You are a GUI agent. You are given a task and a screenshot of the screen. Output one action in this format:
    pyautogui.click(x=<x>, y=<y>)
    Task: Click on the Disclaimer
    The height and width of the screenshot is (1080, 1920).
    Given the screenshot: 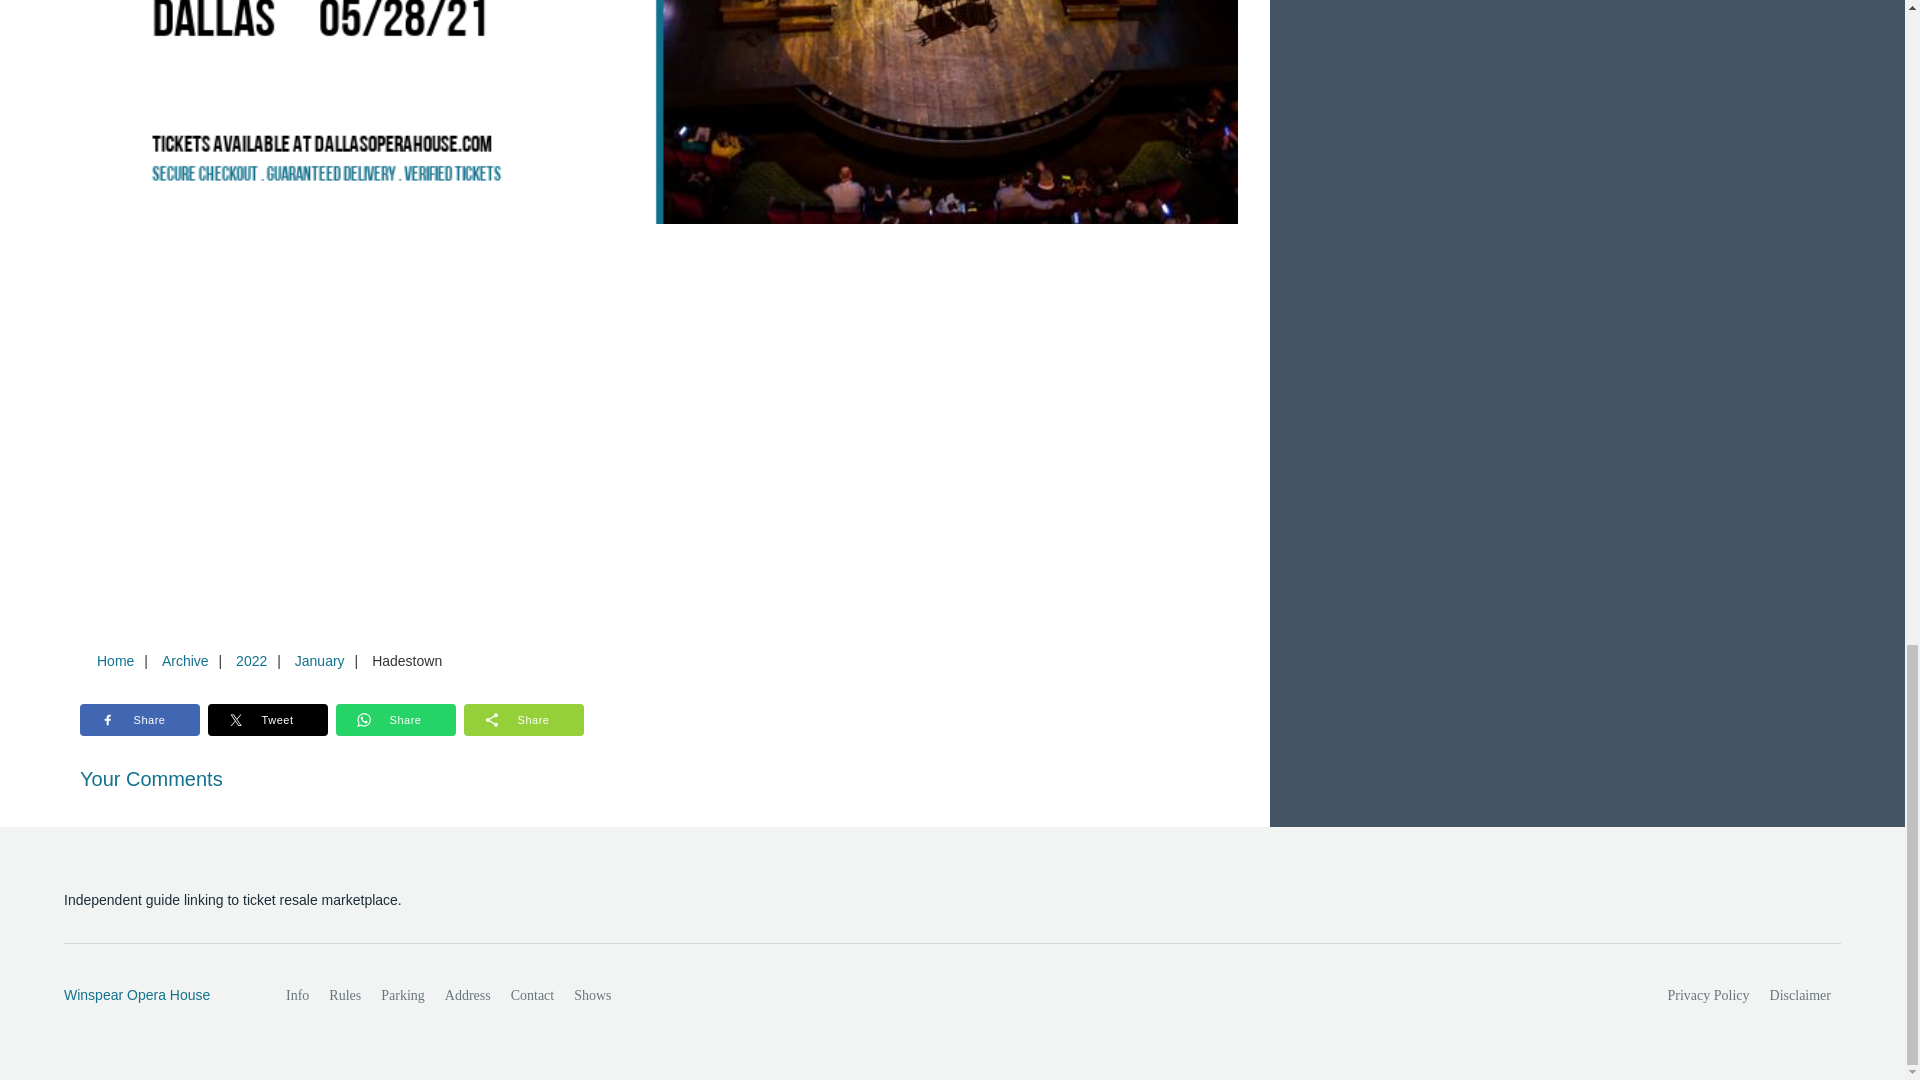 What is the action you would take?
    pyautogui.click(x=1800, y=996)
    